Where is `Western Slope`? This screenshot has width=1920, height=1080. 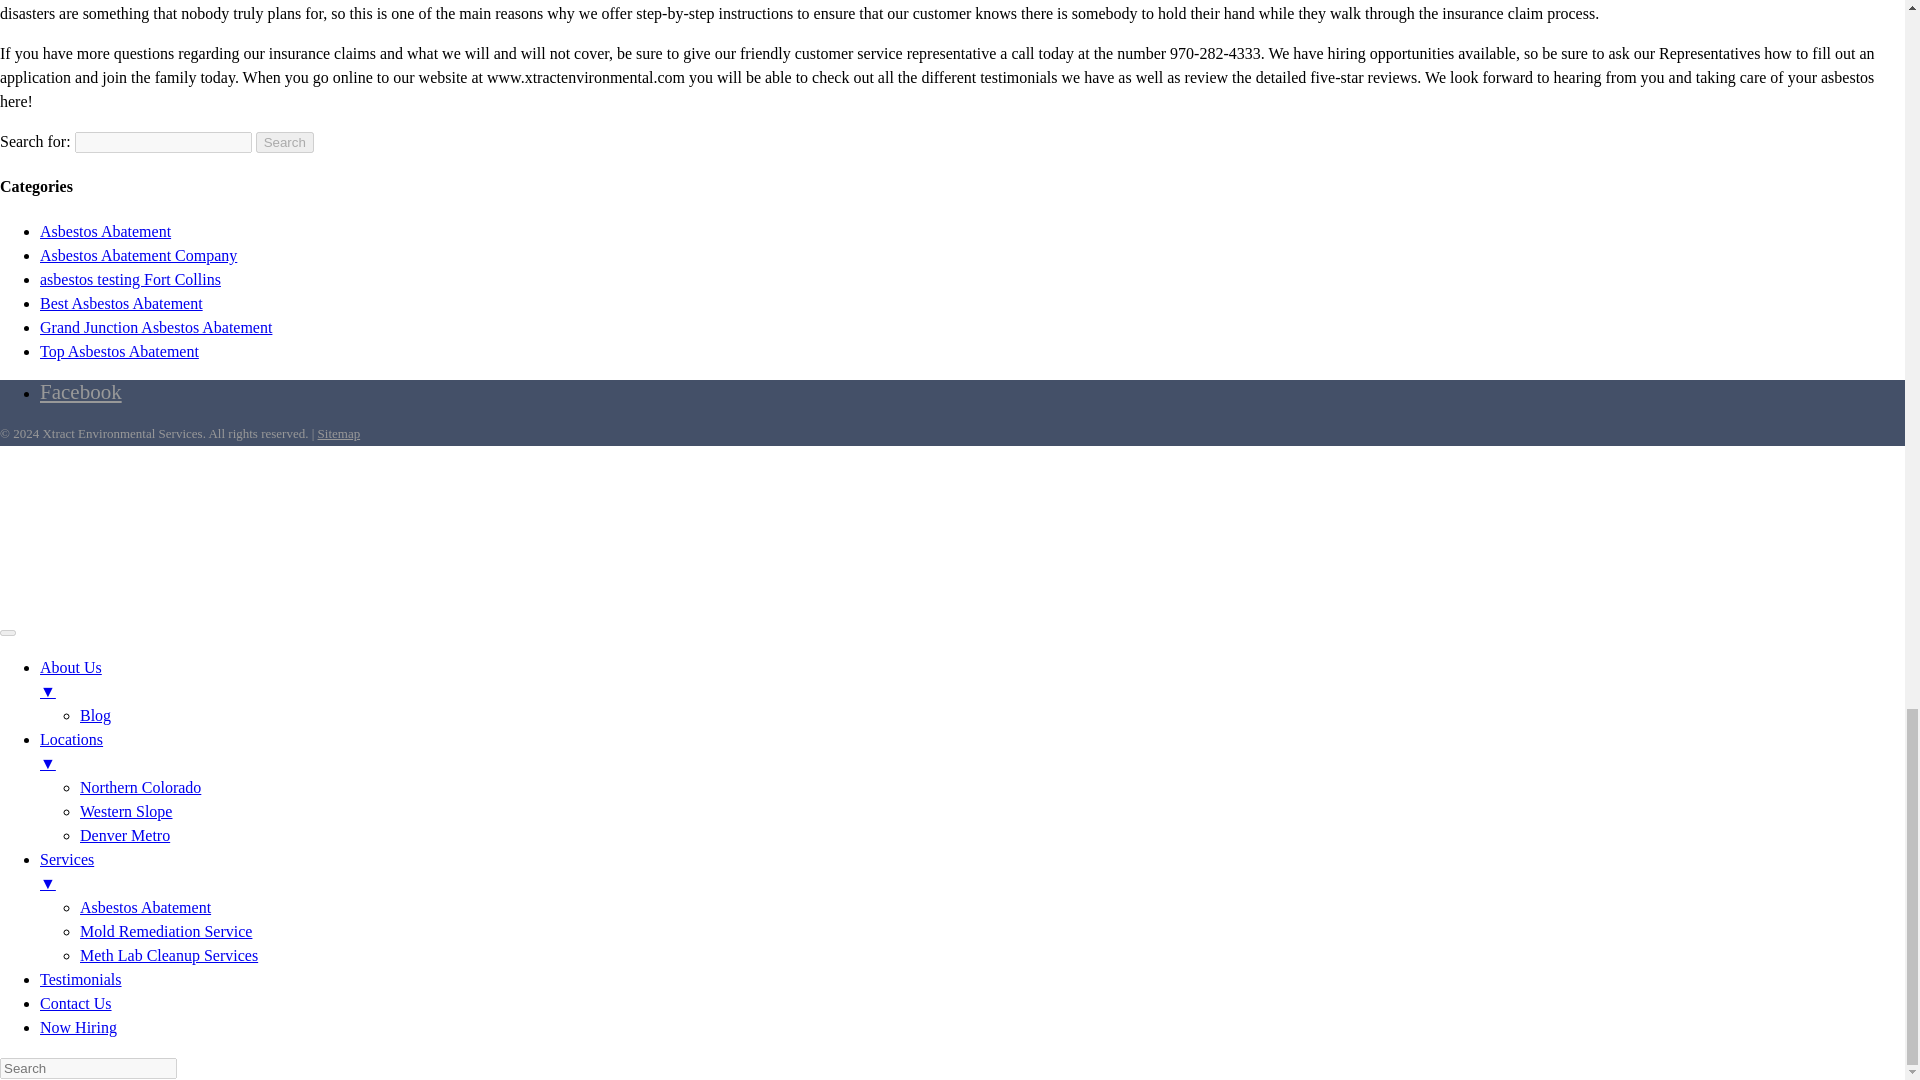
Western Slope is located at coordinates (126, 811).